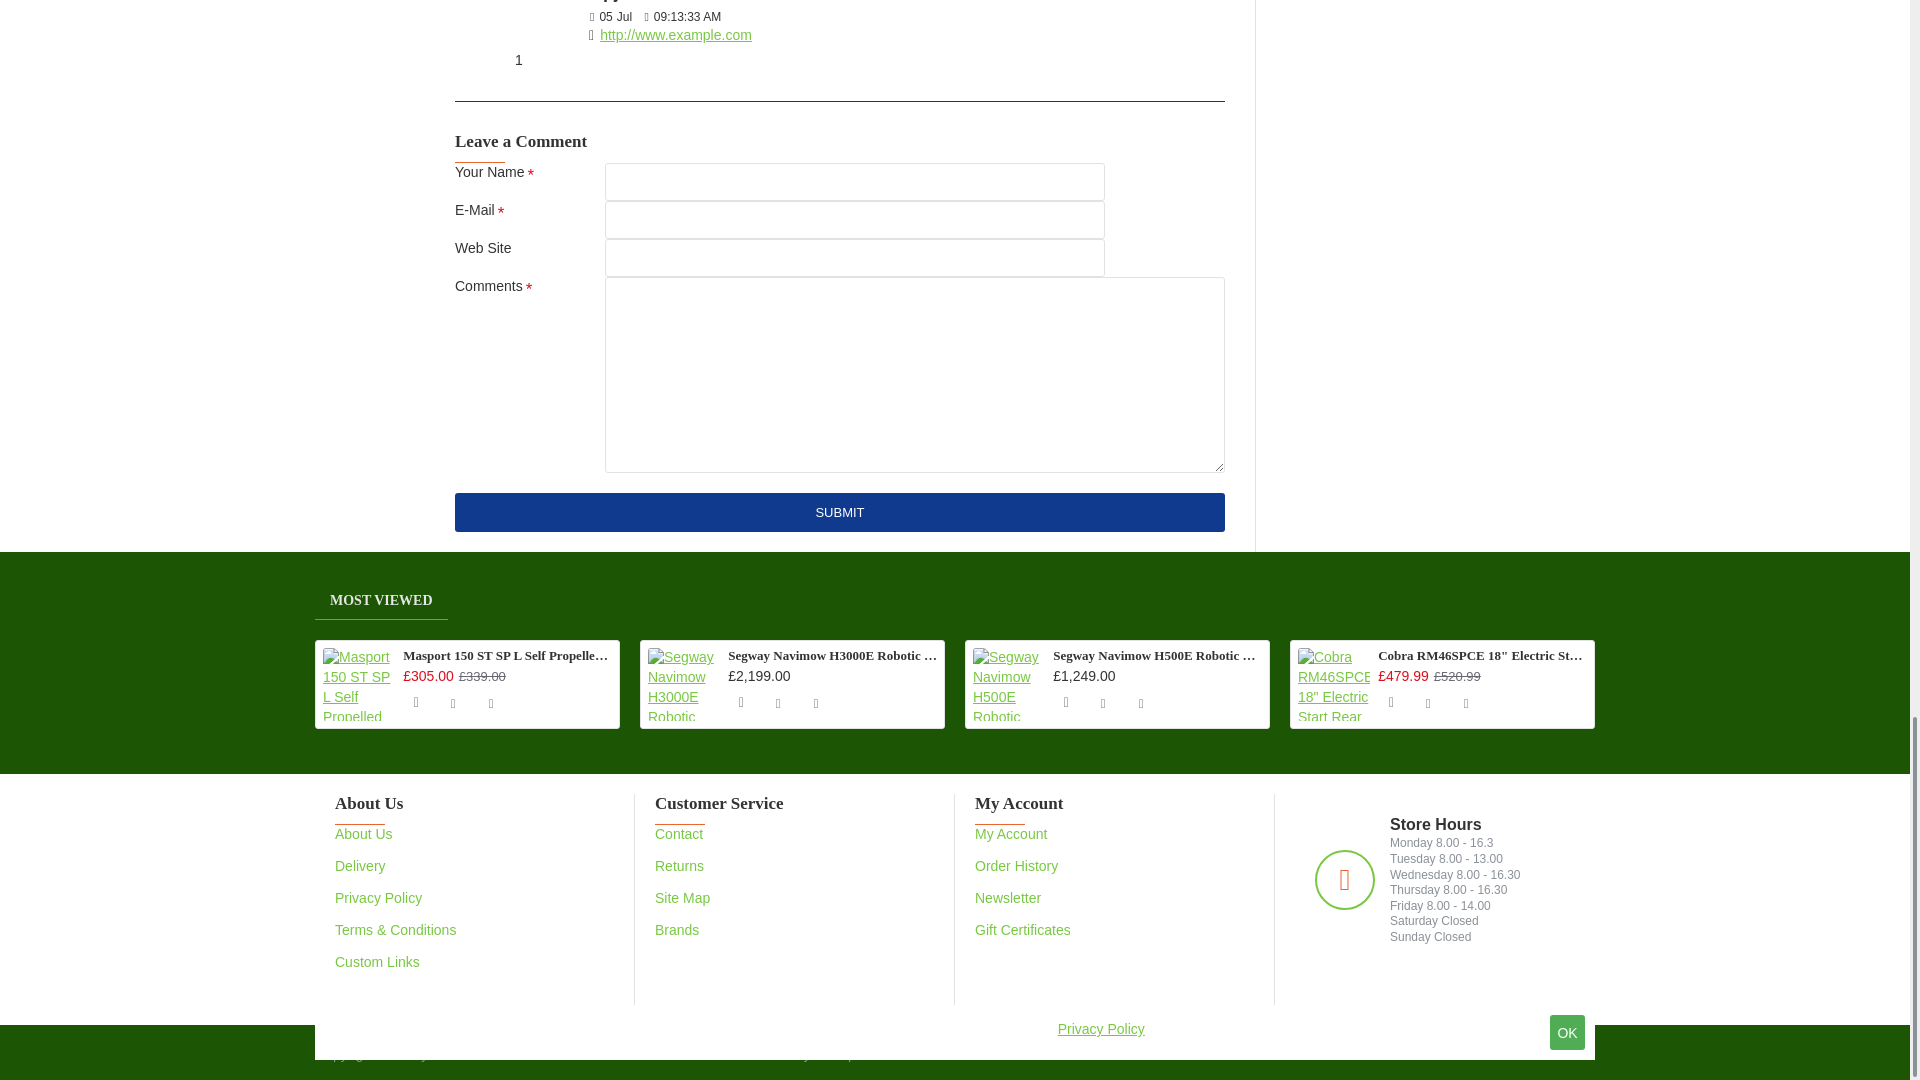 This screenshot has width=1920, height=1080. I want to click on Masport 150 ST SP L Self Propelled Lawnmower, so click(358, 684).